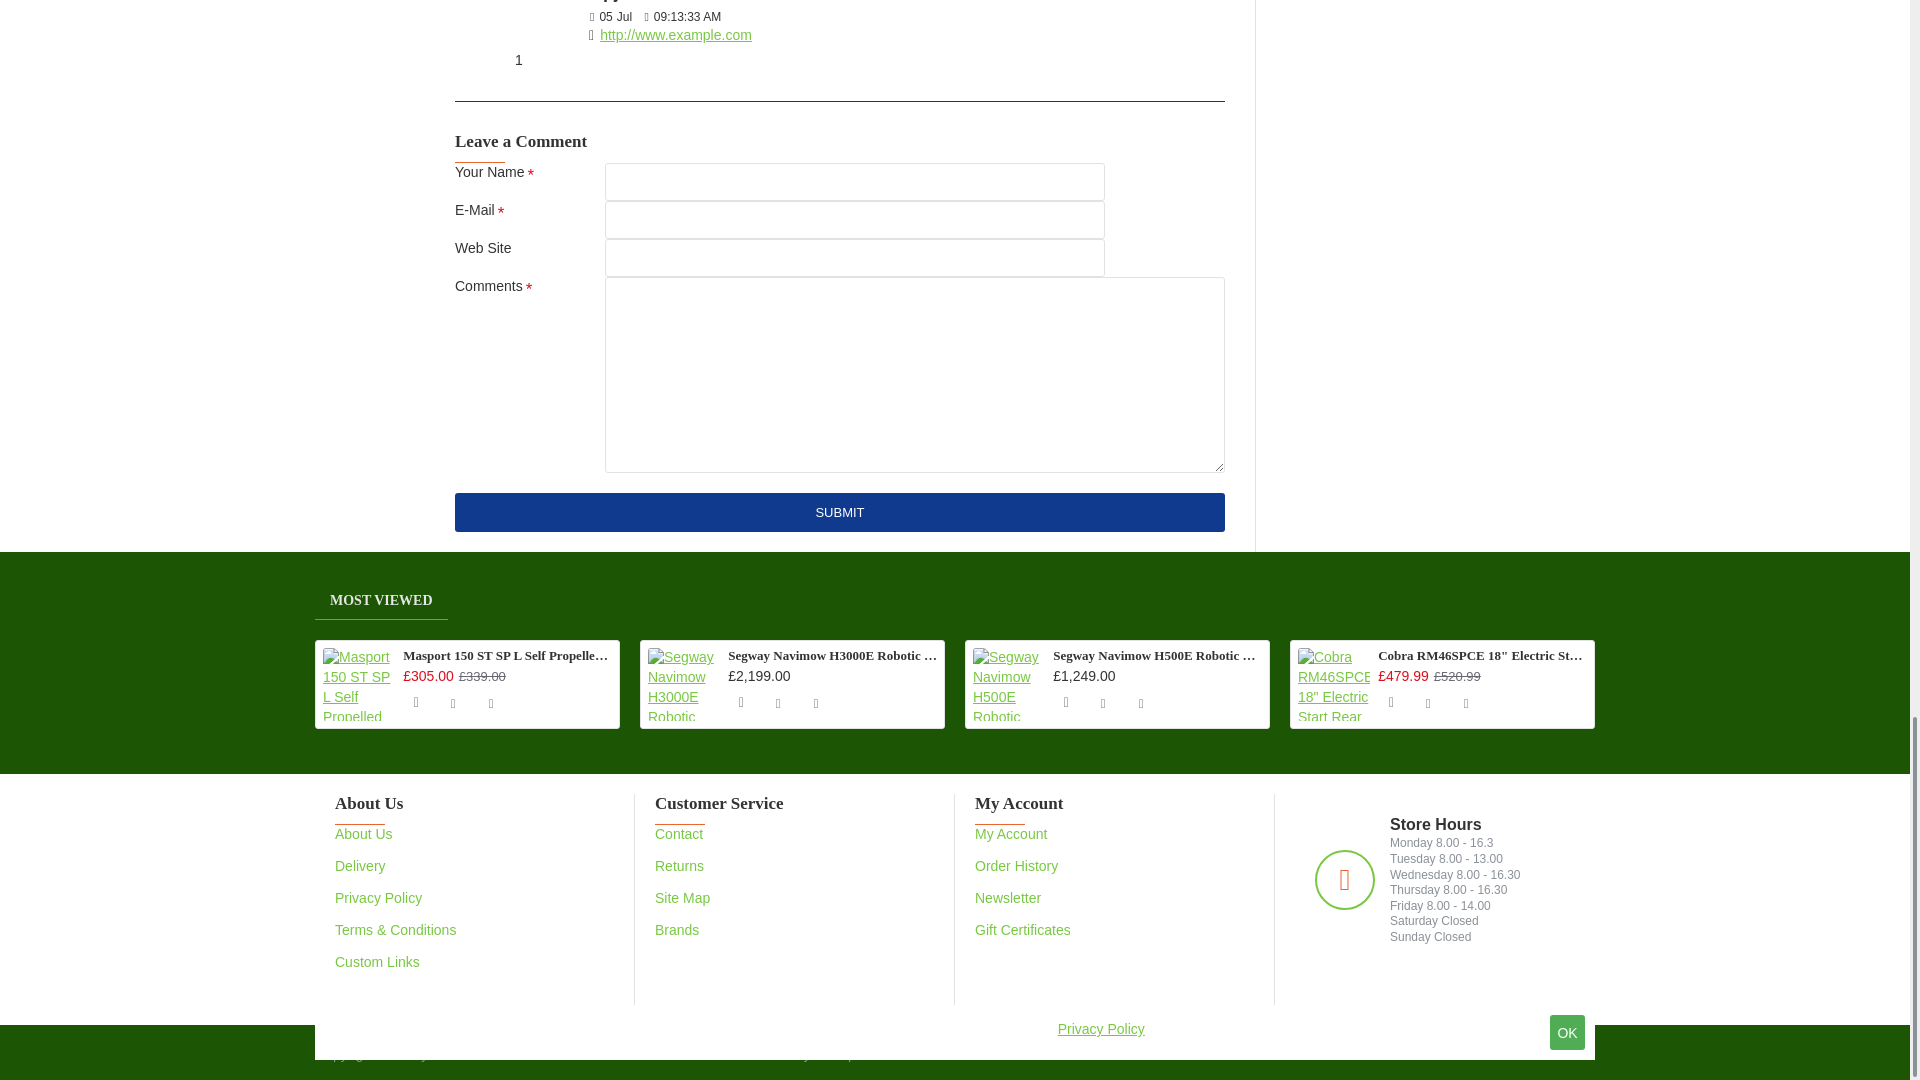 This screenshot has width=1920, height=1080. I want to click on Masport 150 ST SP L Self Propelled Lawnmower, so click(358, 684).